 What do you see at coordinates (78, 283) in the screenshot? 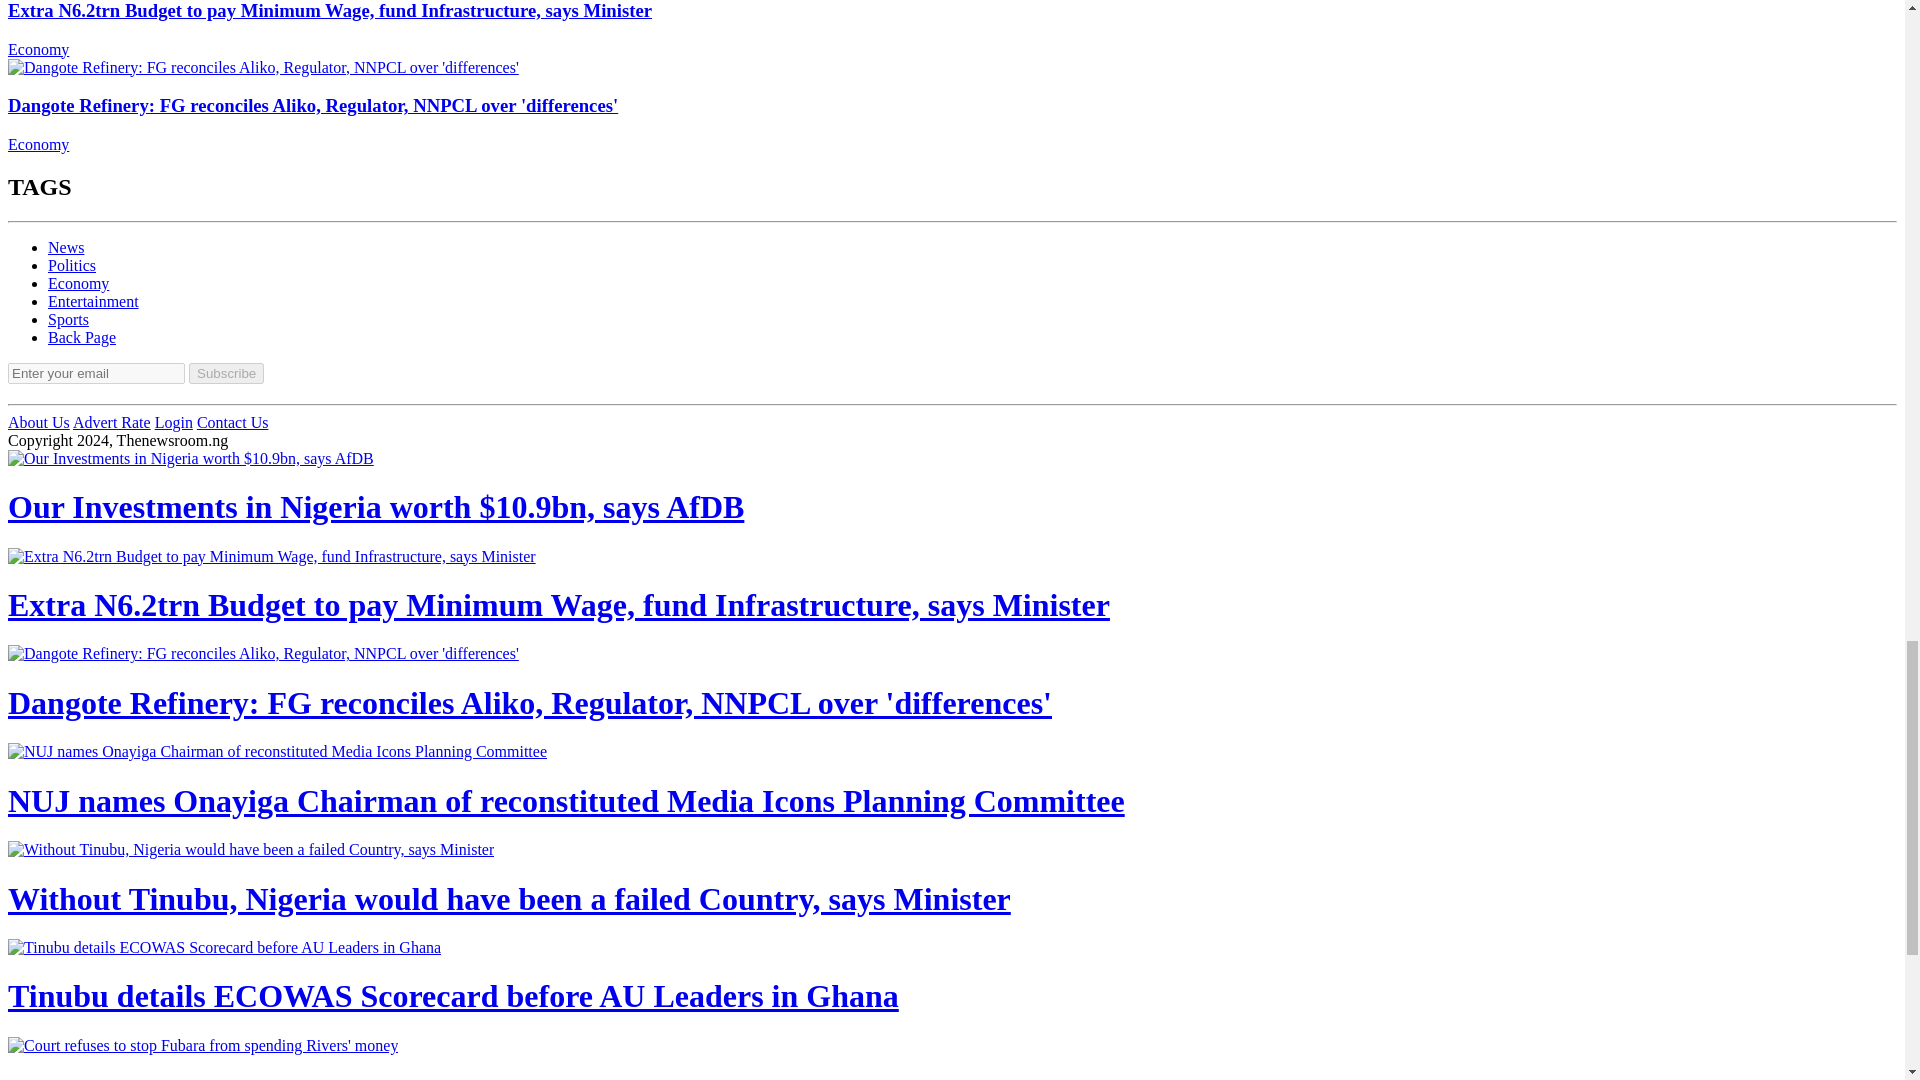
I see `Economy` at bounding box center [78, 283].